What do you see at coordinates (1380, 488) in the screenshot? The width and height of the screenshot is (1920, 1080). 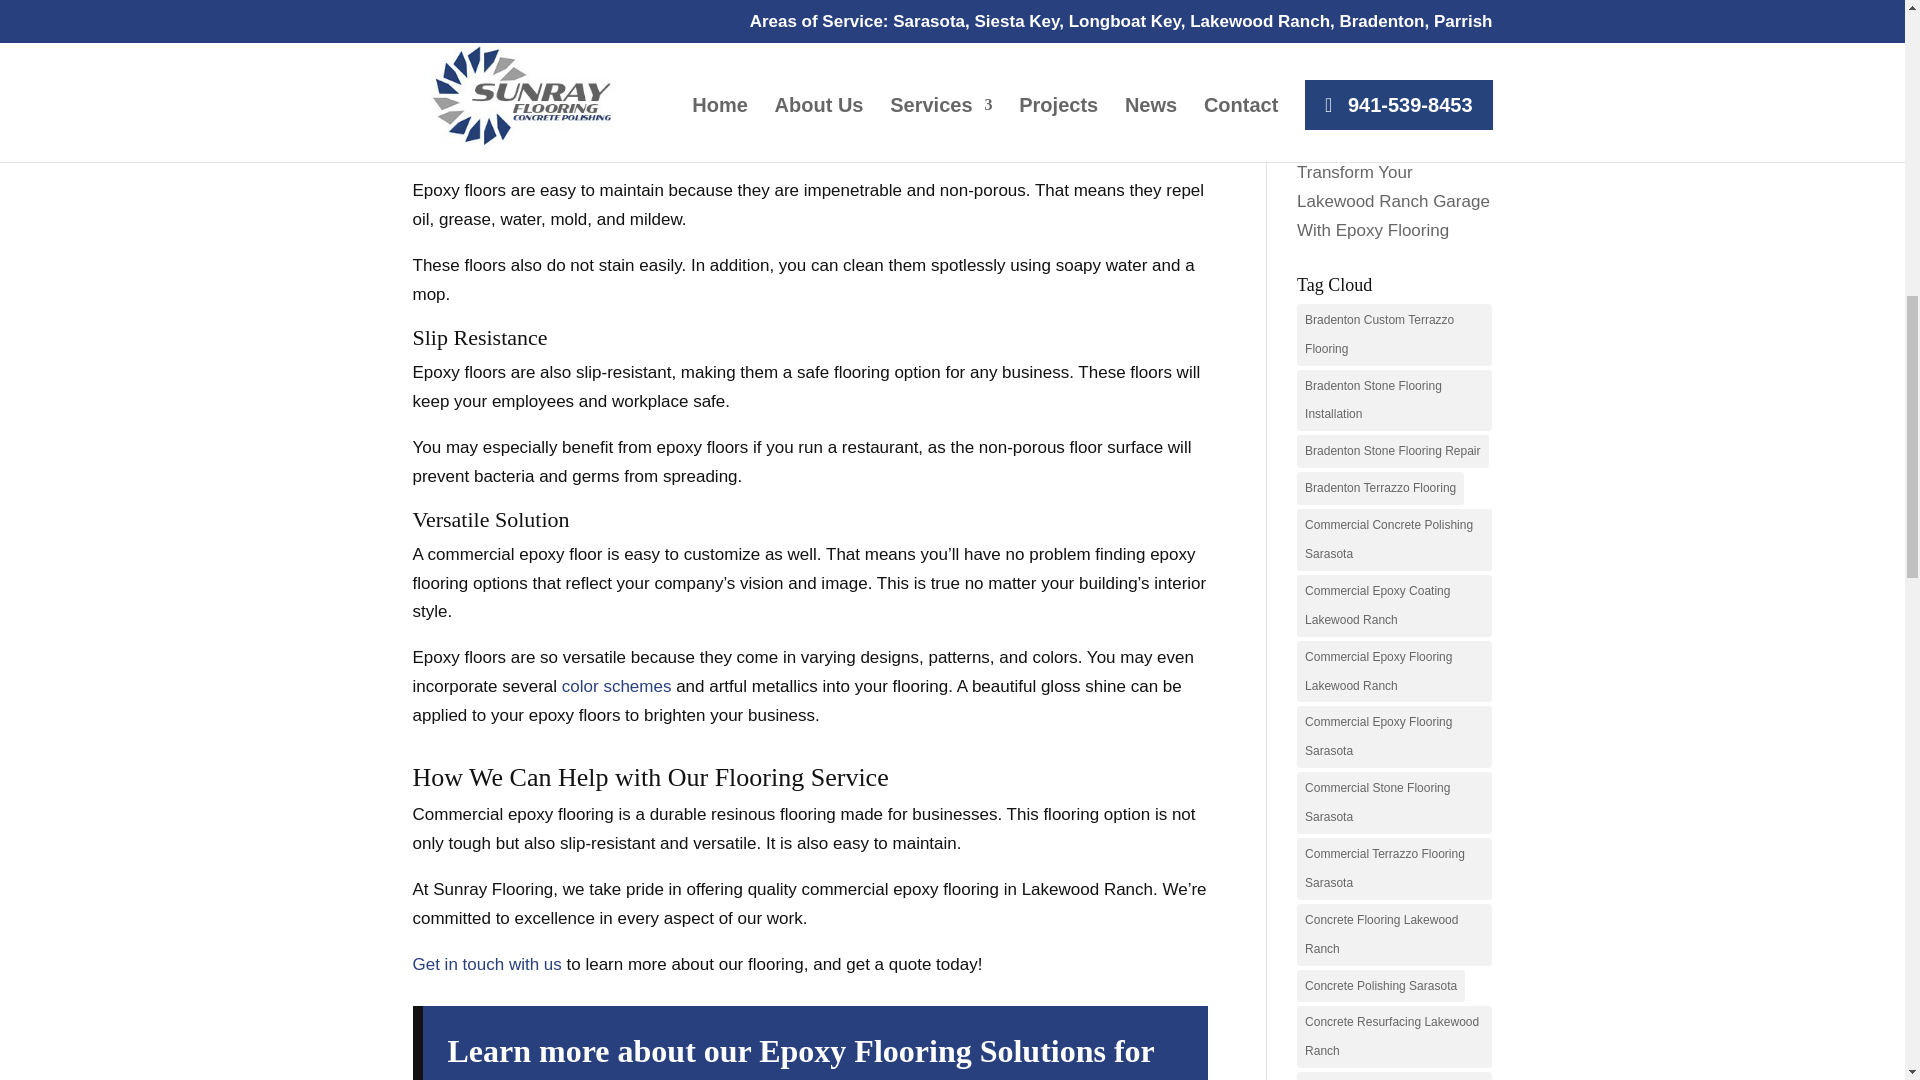 I see `Bradenton Terrazzo Flooring` at bounding box center [1380, 488].